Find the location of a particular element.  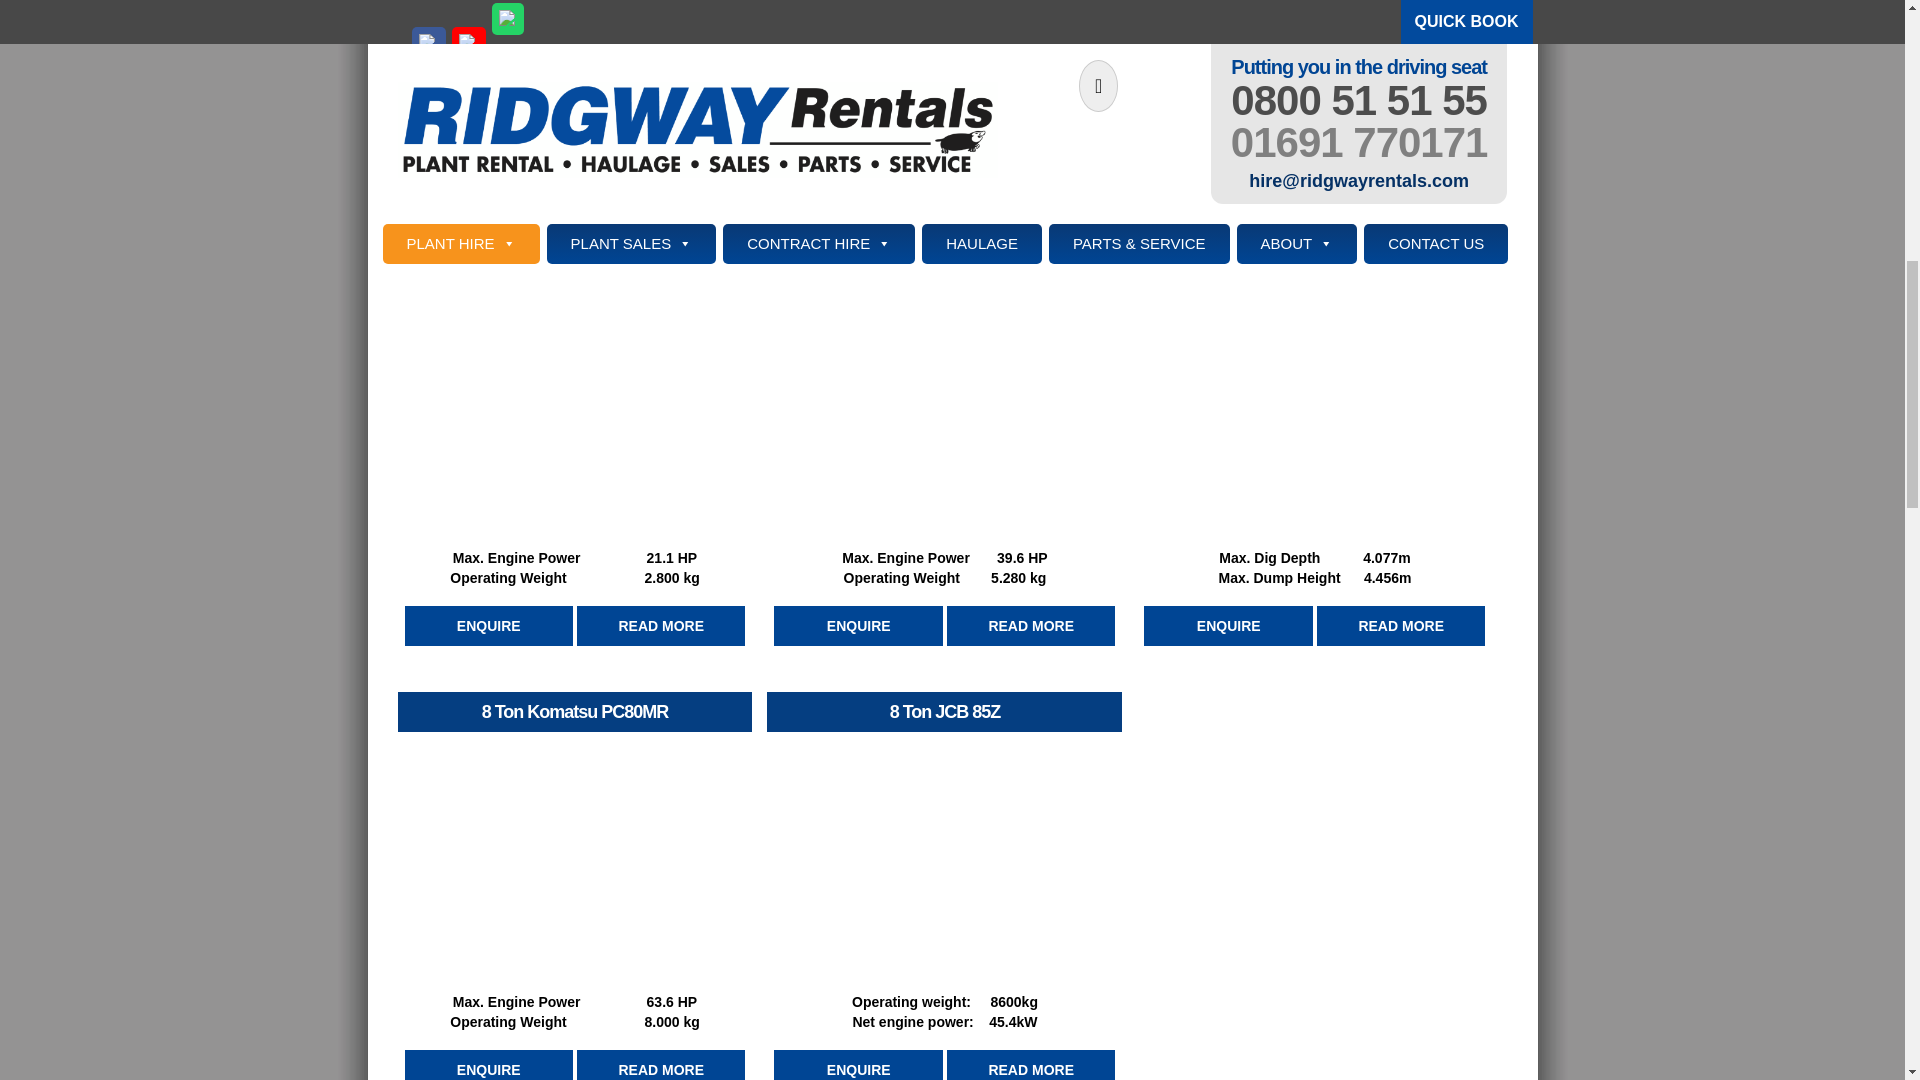

Read More is located at coordinates (1030, 626).